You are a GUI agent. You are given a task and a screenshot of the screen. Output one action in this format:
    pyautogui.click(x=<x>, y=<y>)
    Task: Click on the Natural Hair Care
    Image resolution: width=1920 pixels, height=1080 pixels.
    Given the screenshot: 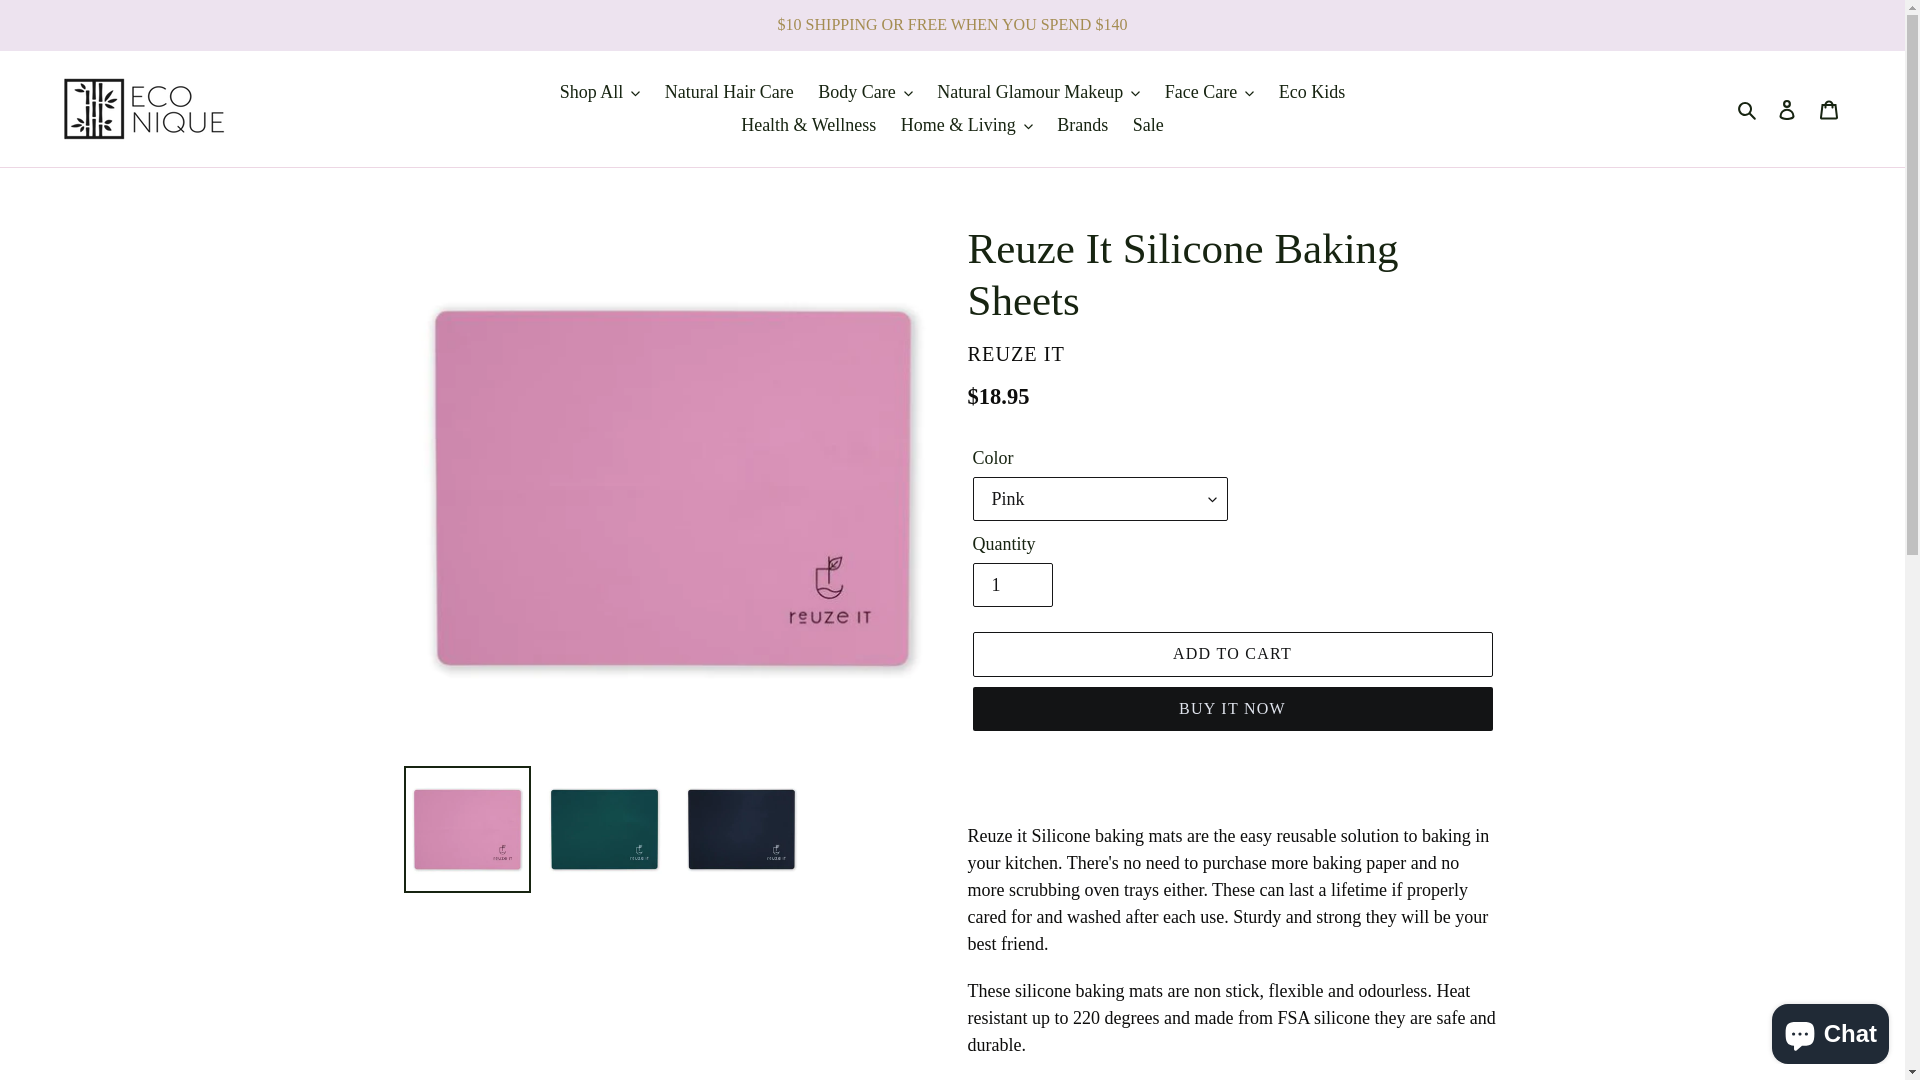 What is the action you would take?
    pyautogui.click(x=730, y=92)
    